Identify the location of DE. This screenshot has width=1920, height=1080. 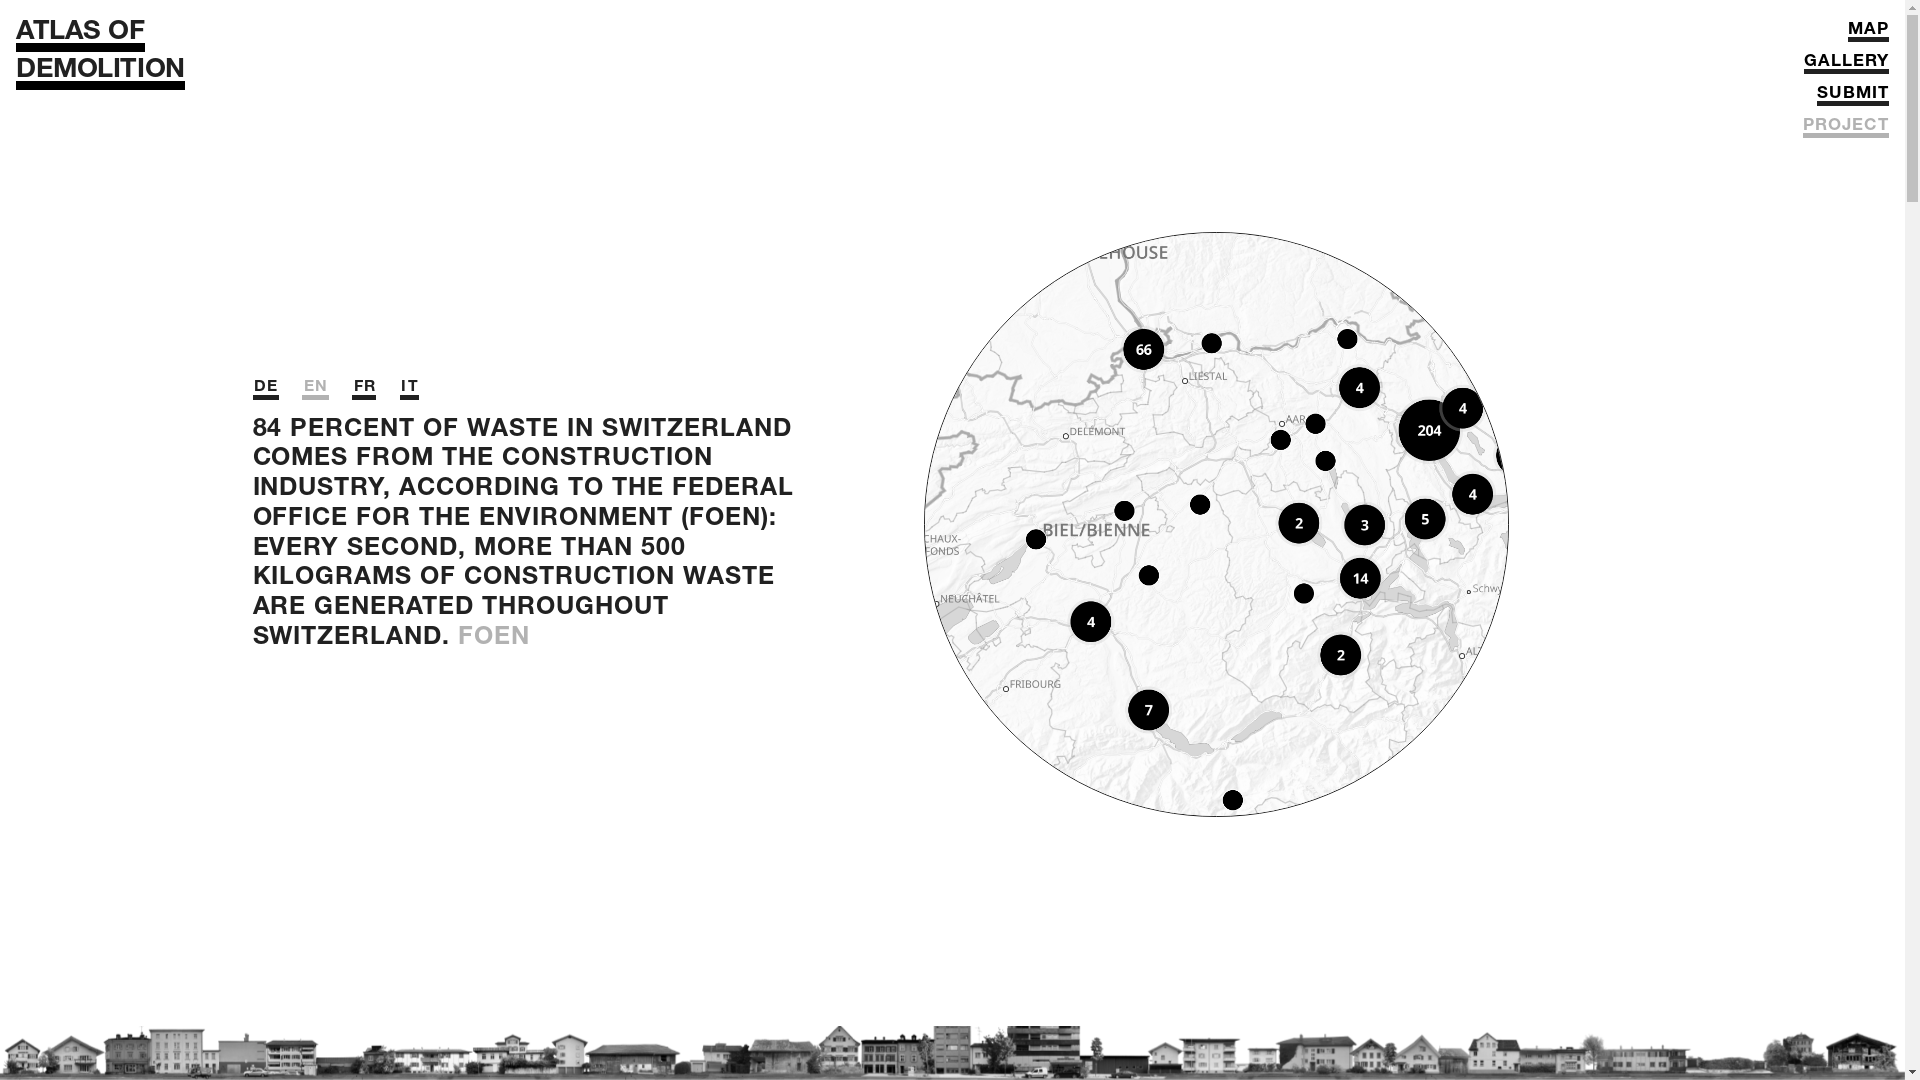
(265, 390).